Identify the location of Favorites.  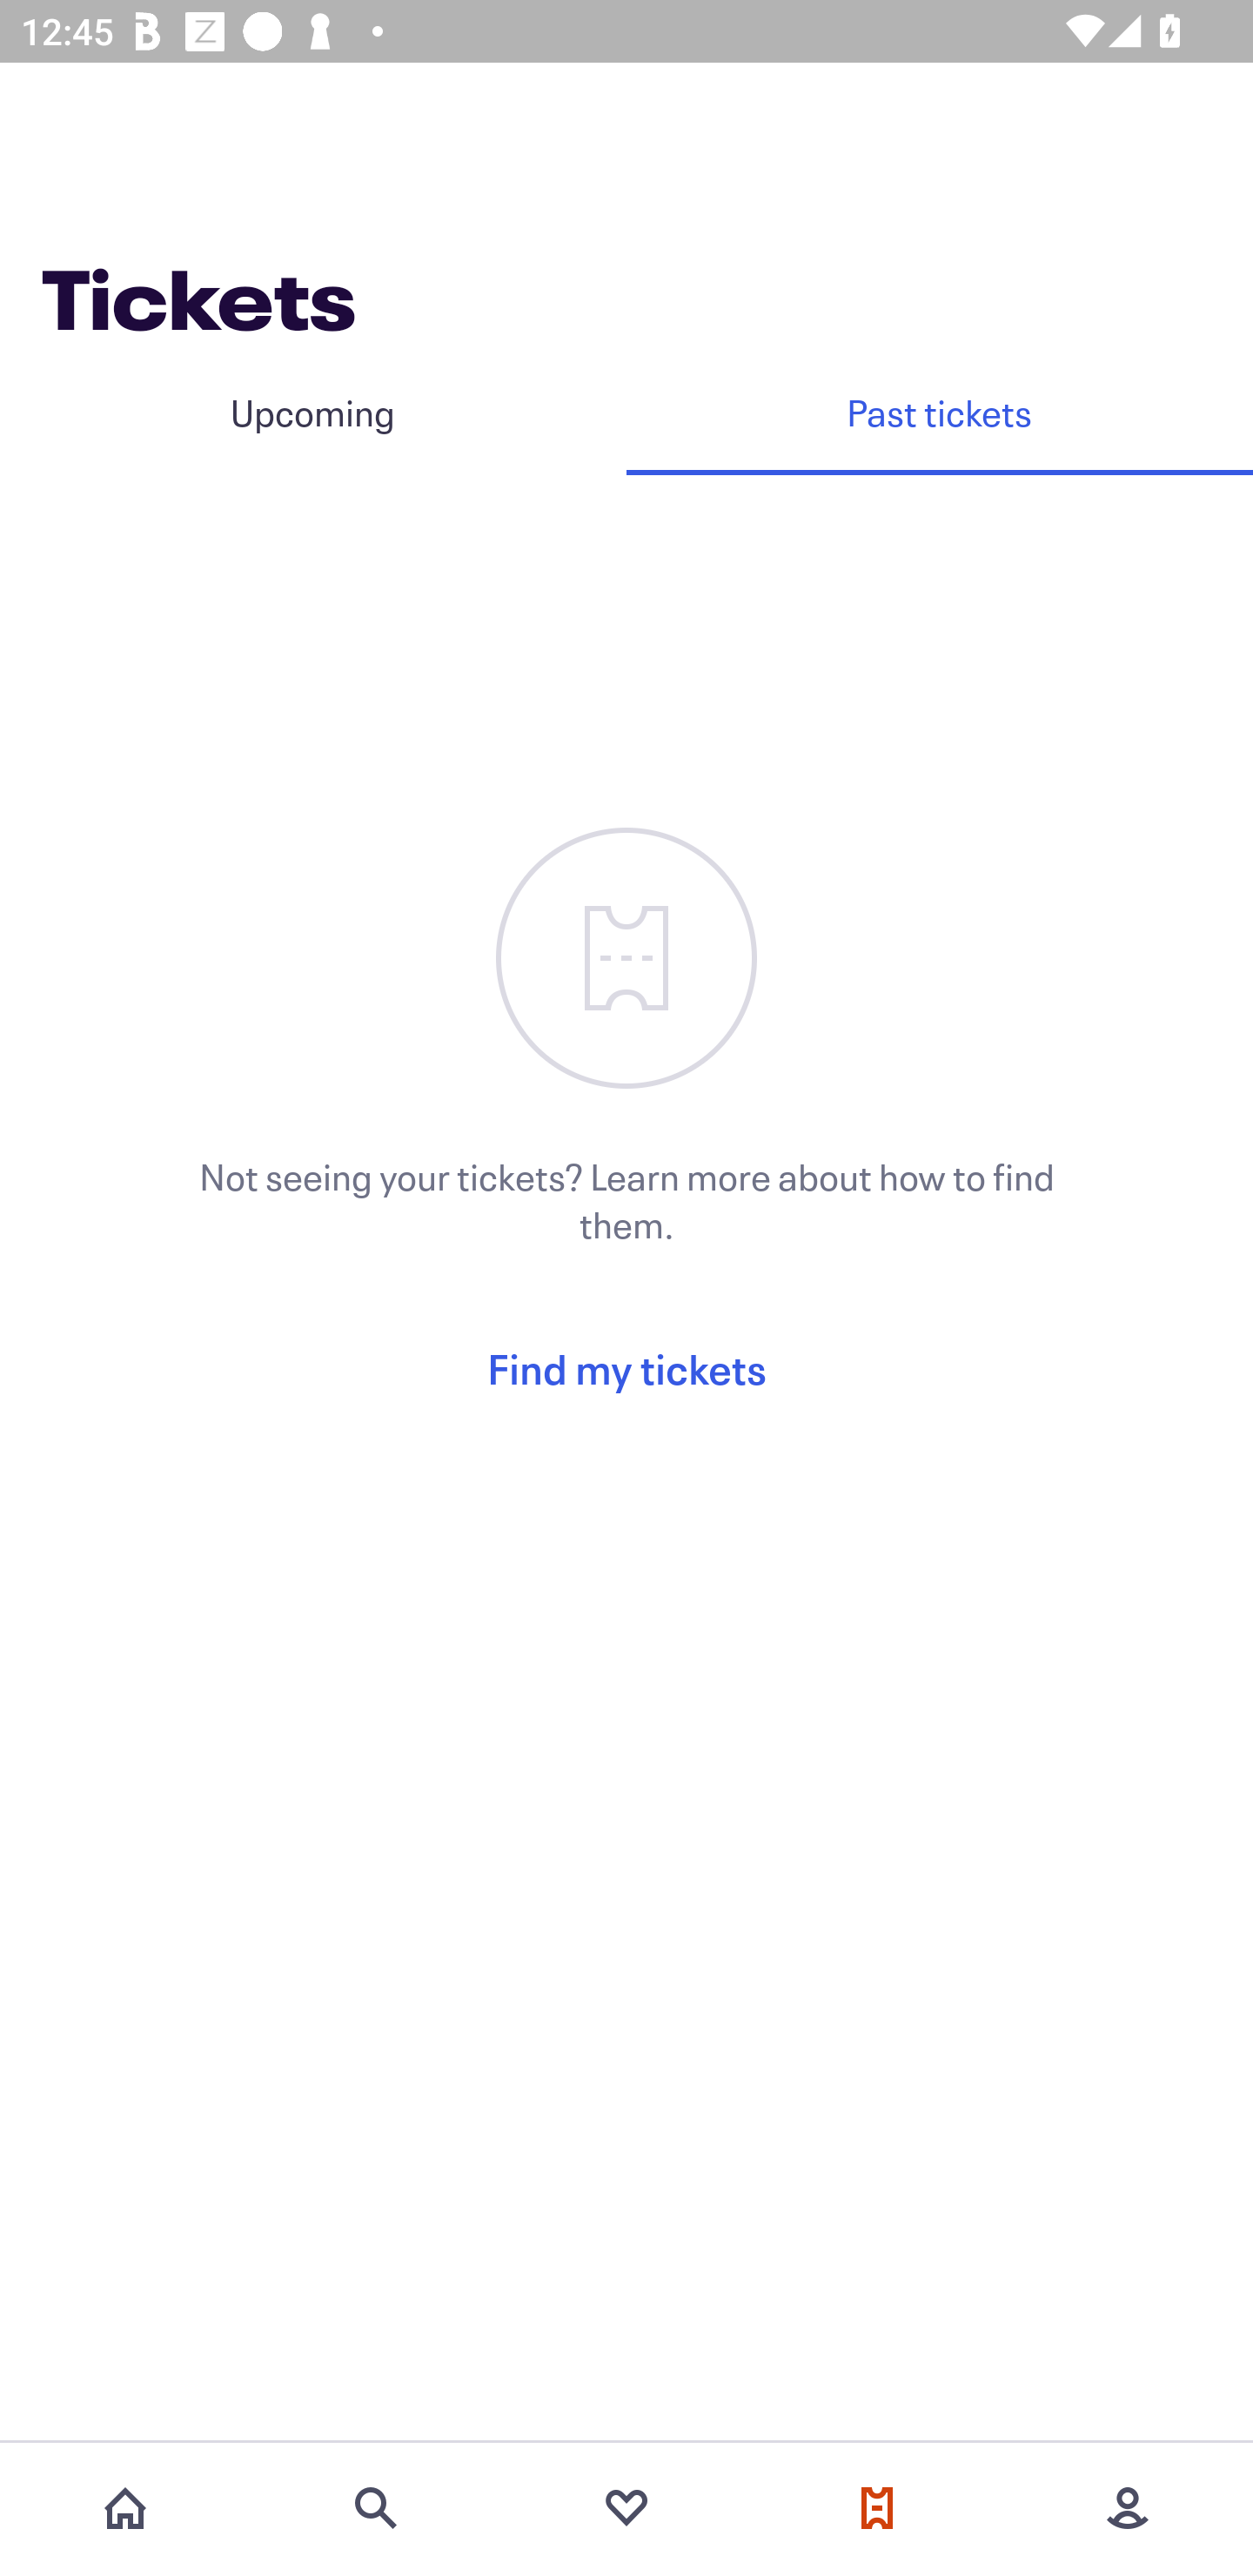
(626, 2508).